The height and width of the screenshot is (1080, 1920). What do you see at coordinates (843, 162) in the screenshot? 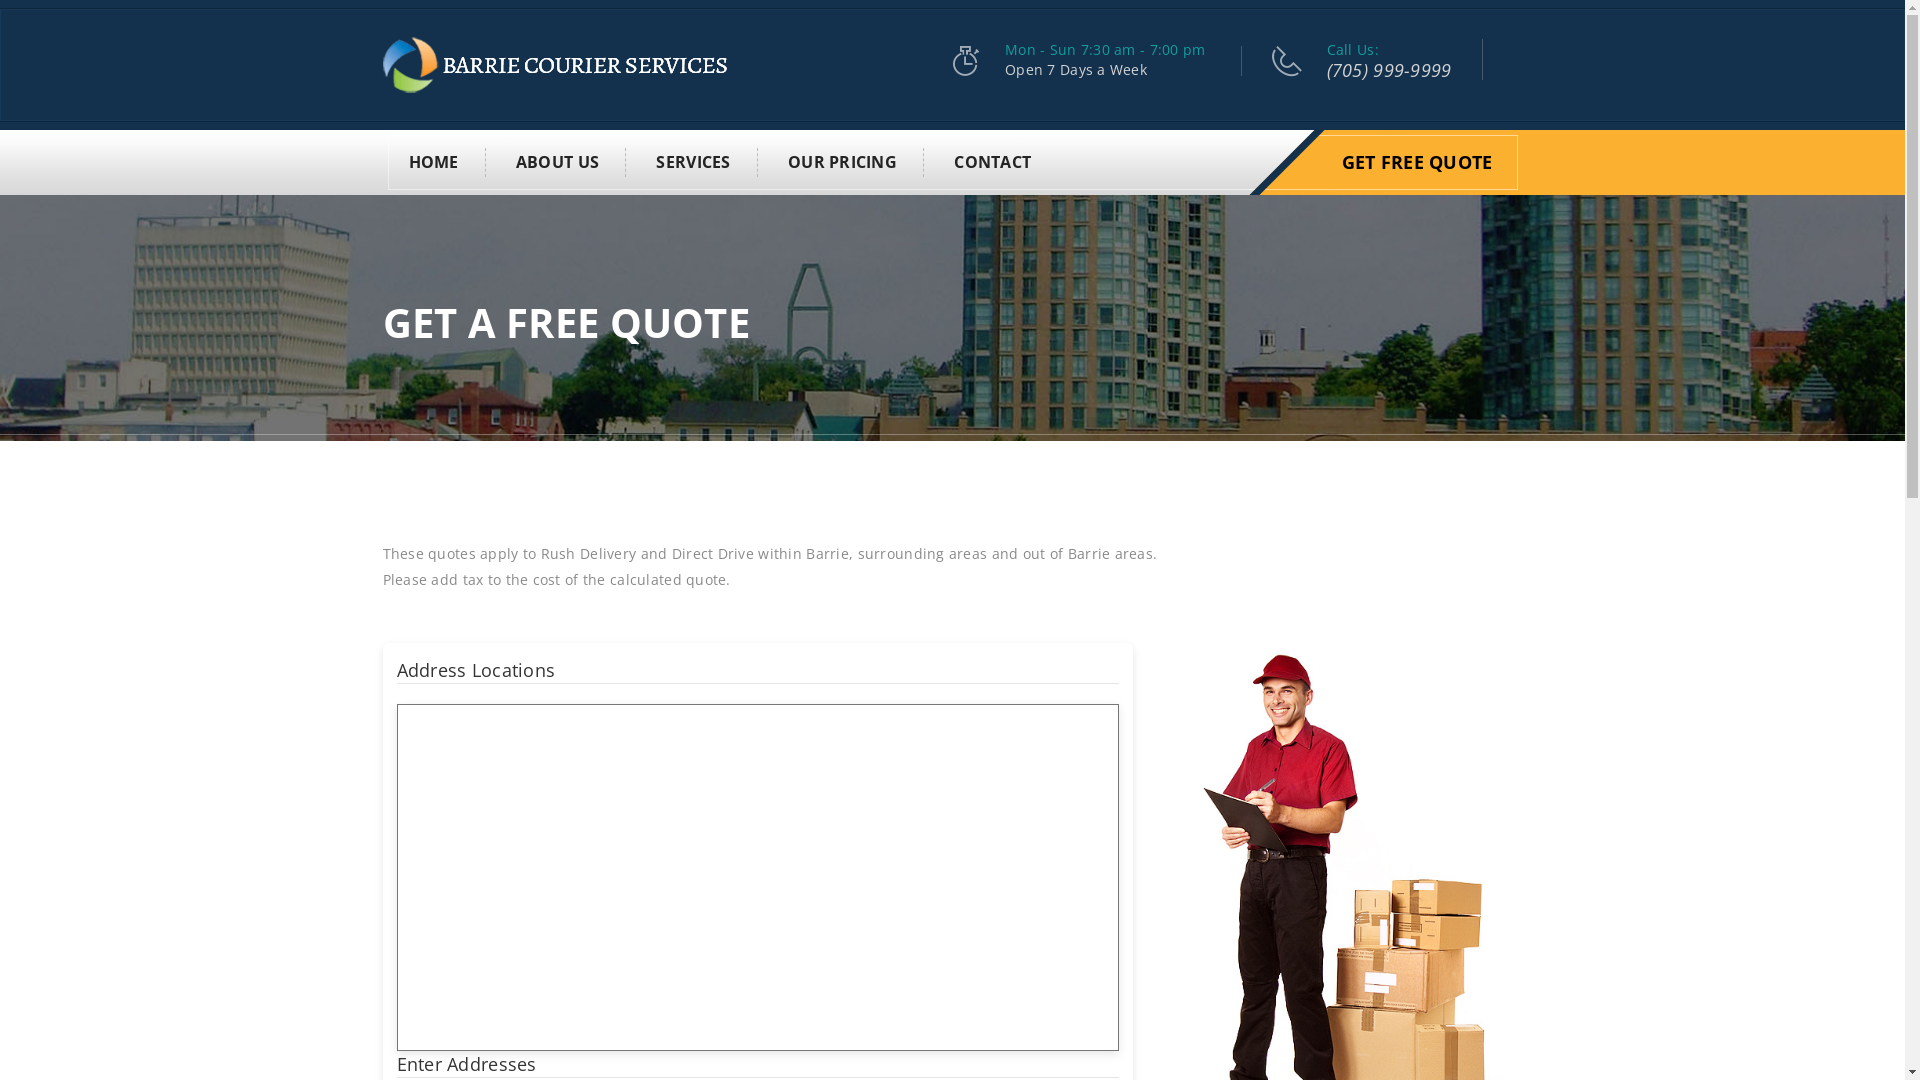
I see `OUR PRICING` at bounding box center [843, 162].